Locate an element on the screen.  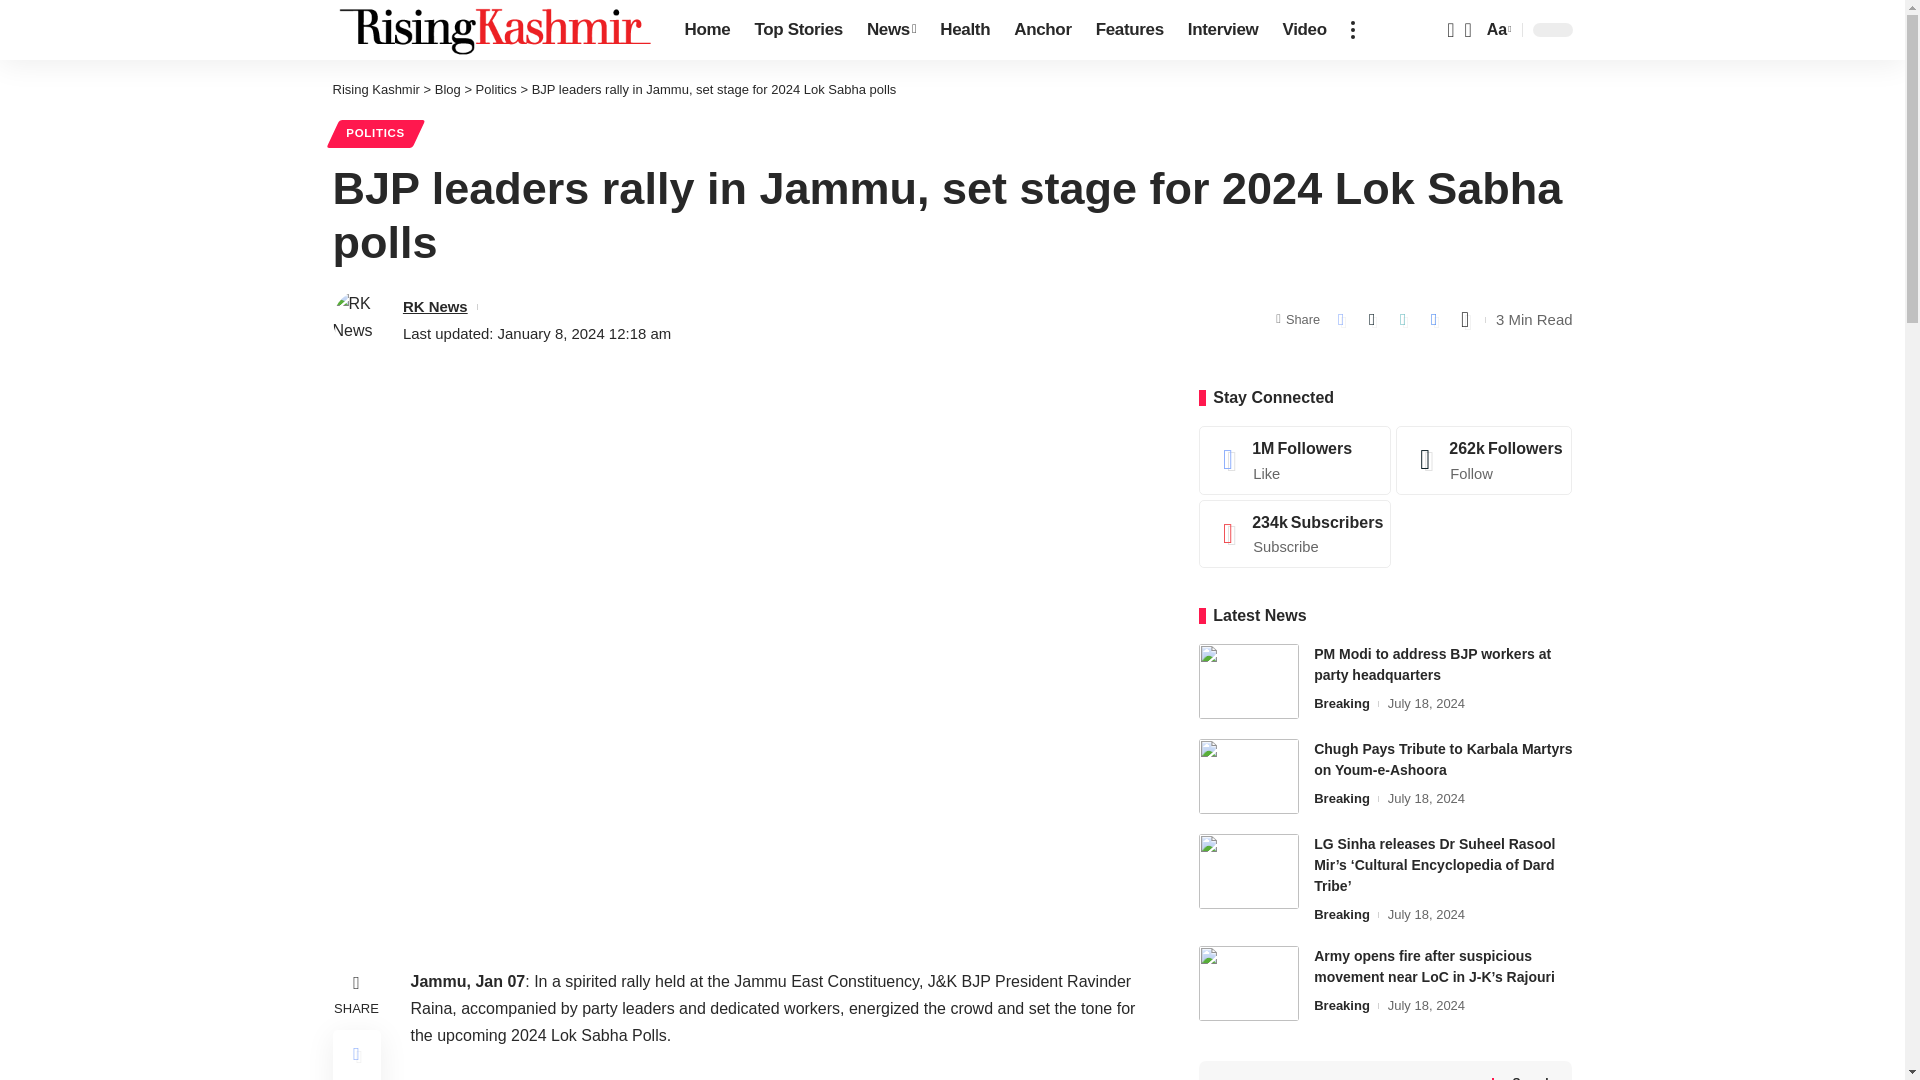
Health is located at coordinates (964, 30).